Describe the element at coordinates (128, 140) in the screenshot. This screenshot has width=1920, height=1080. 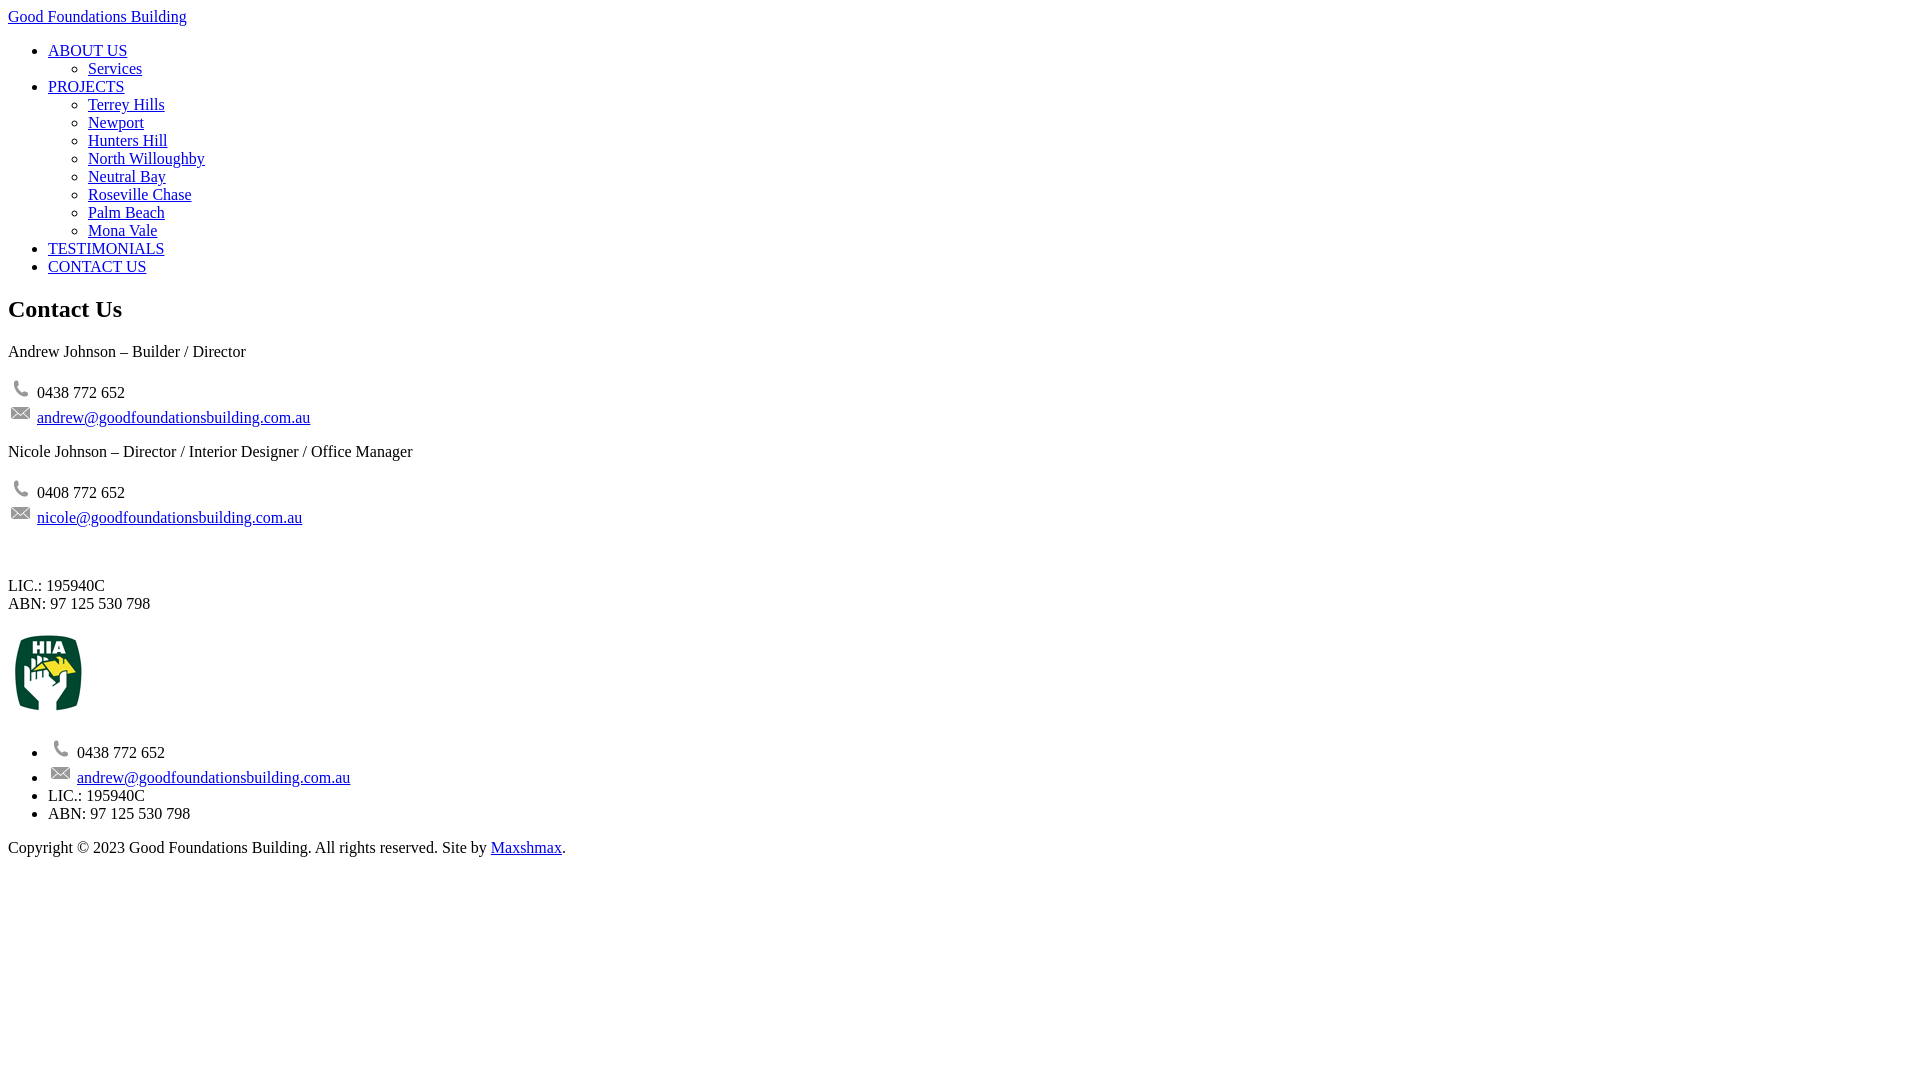
I see `Hunters Hill` at that location.